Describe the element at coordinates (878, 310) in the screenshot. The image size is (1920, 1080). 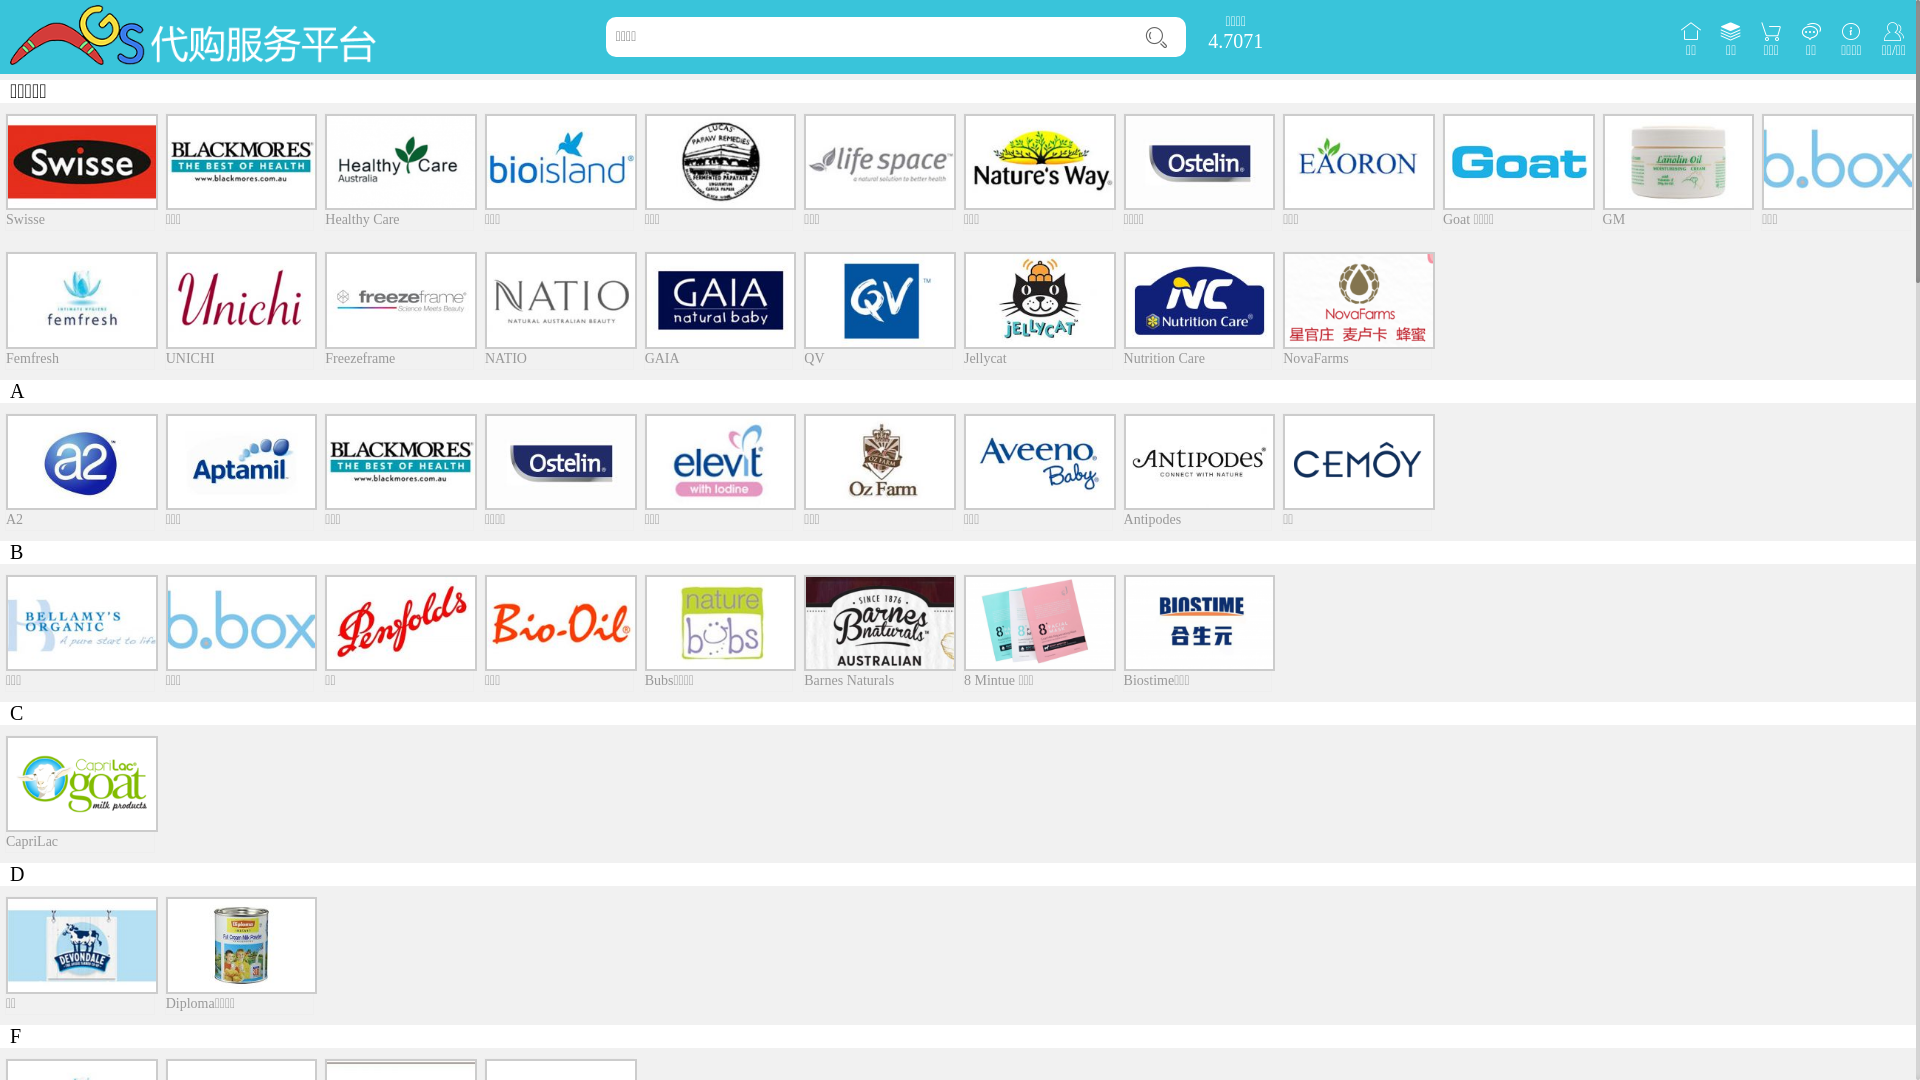
I see `QV` at that location.